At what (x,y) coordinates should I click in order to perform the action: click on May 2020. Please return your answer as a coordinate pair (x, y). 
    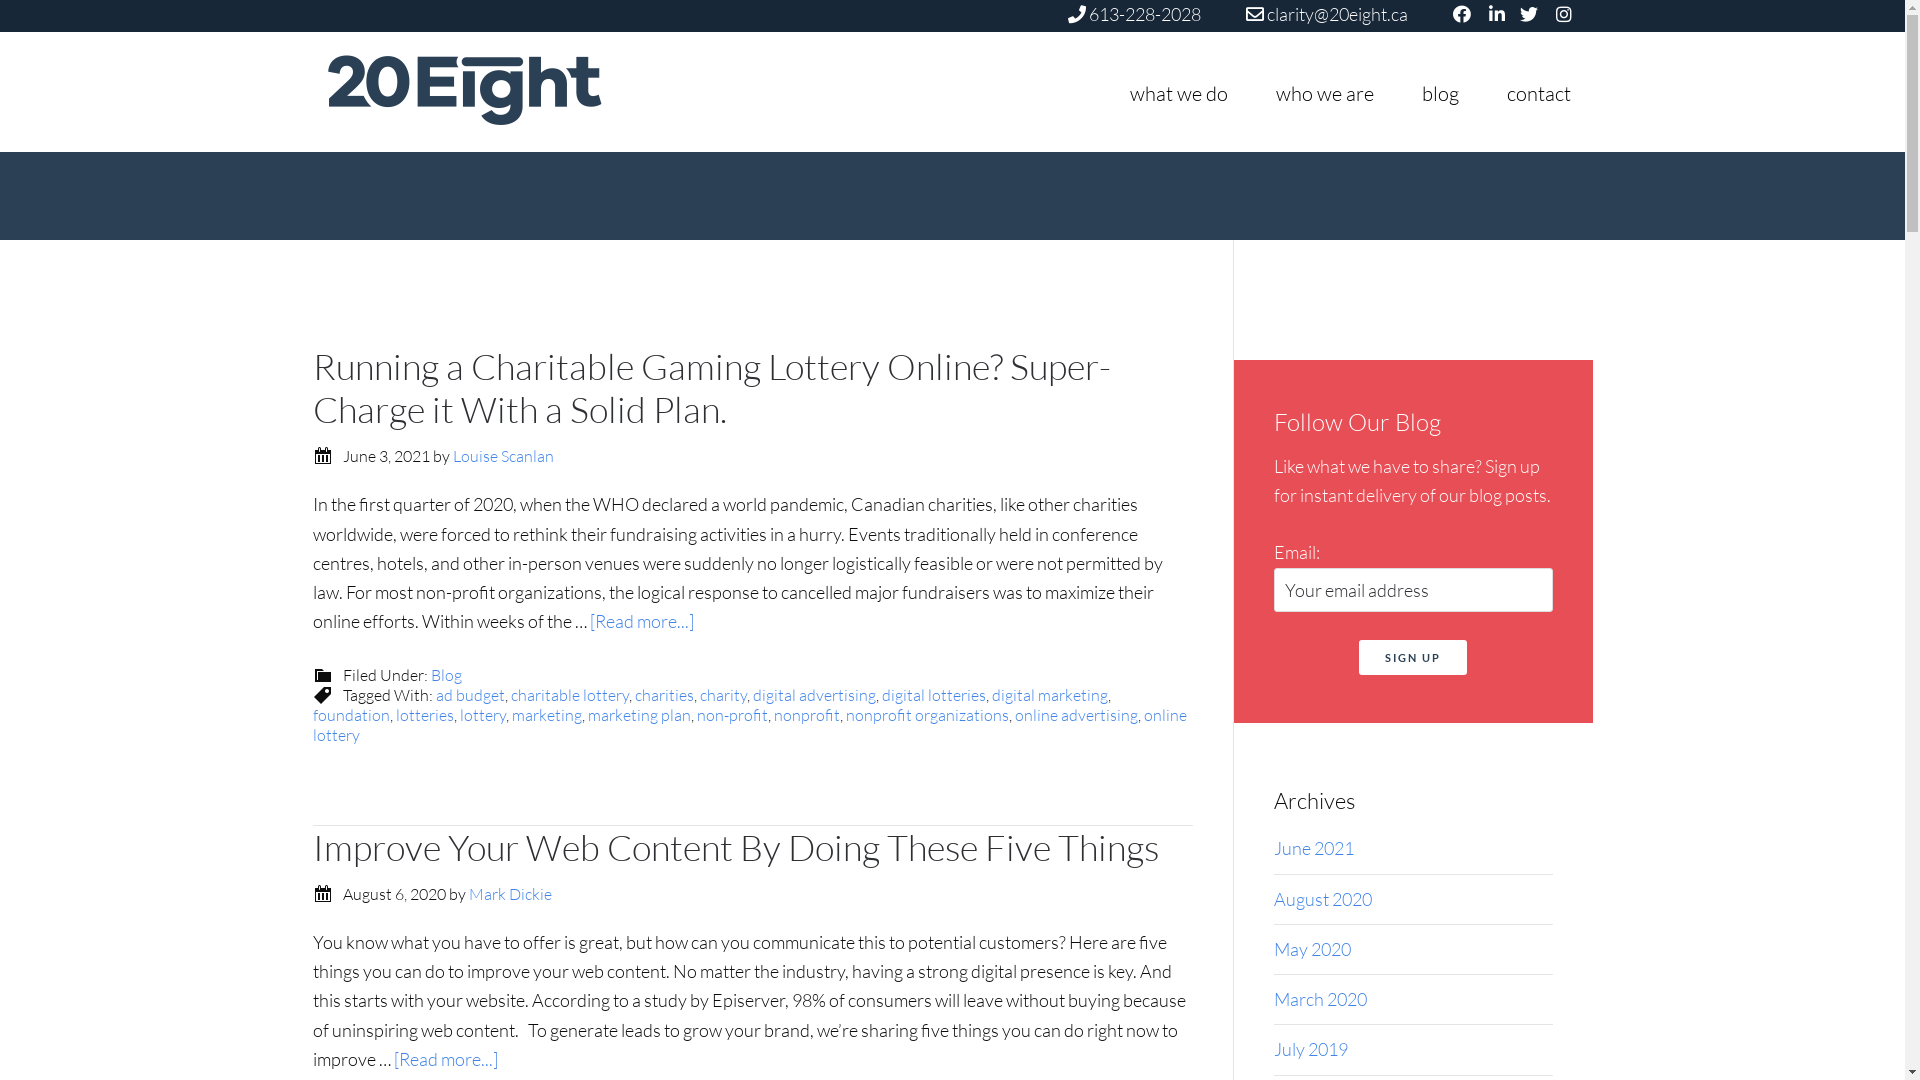
    Looking at the image, I should click on (1312, 949).